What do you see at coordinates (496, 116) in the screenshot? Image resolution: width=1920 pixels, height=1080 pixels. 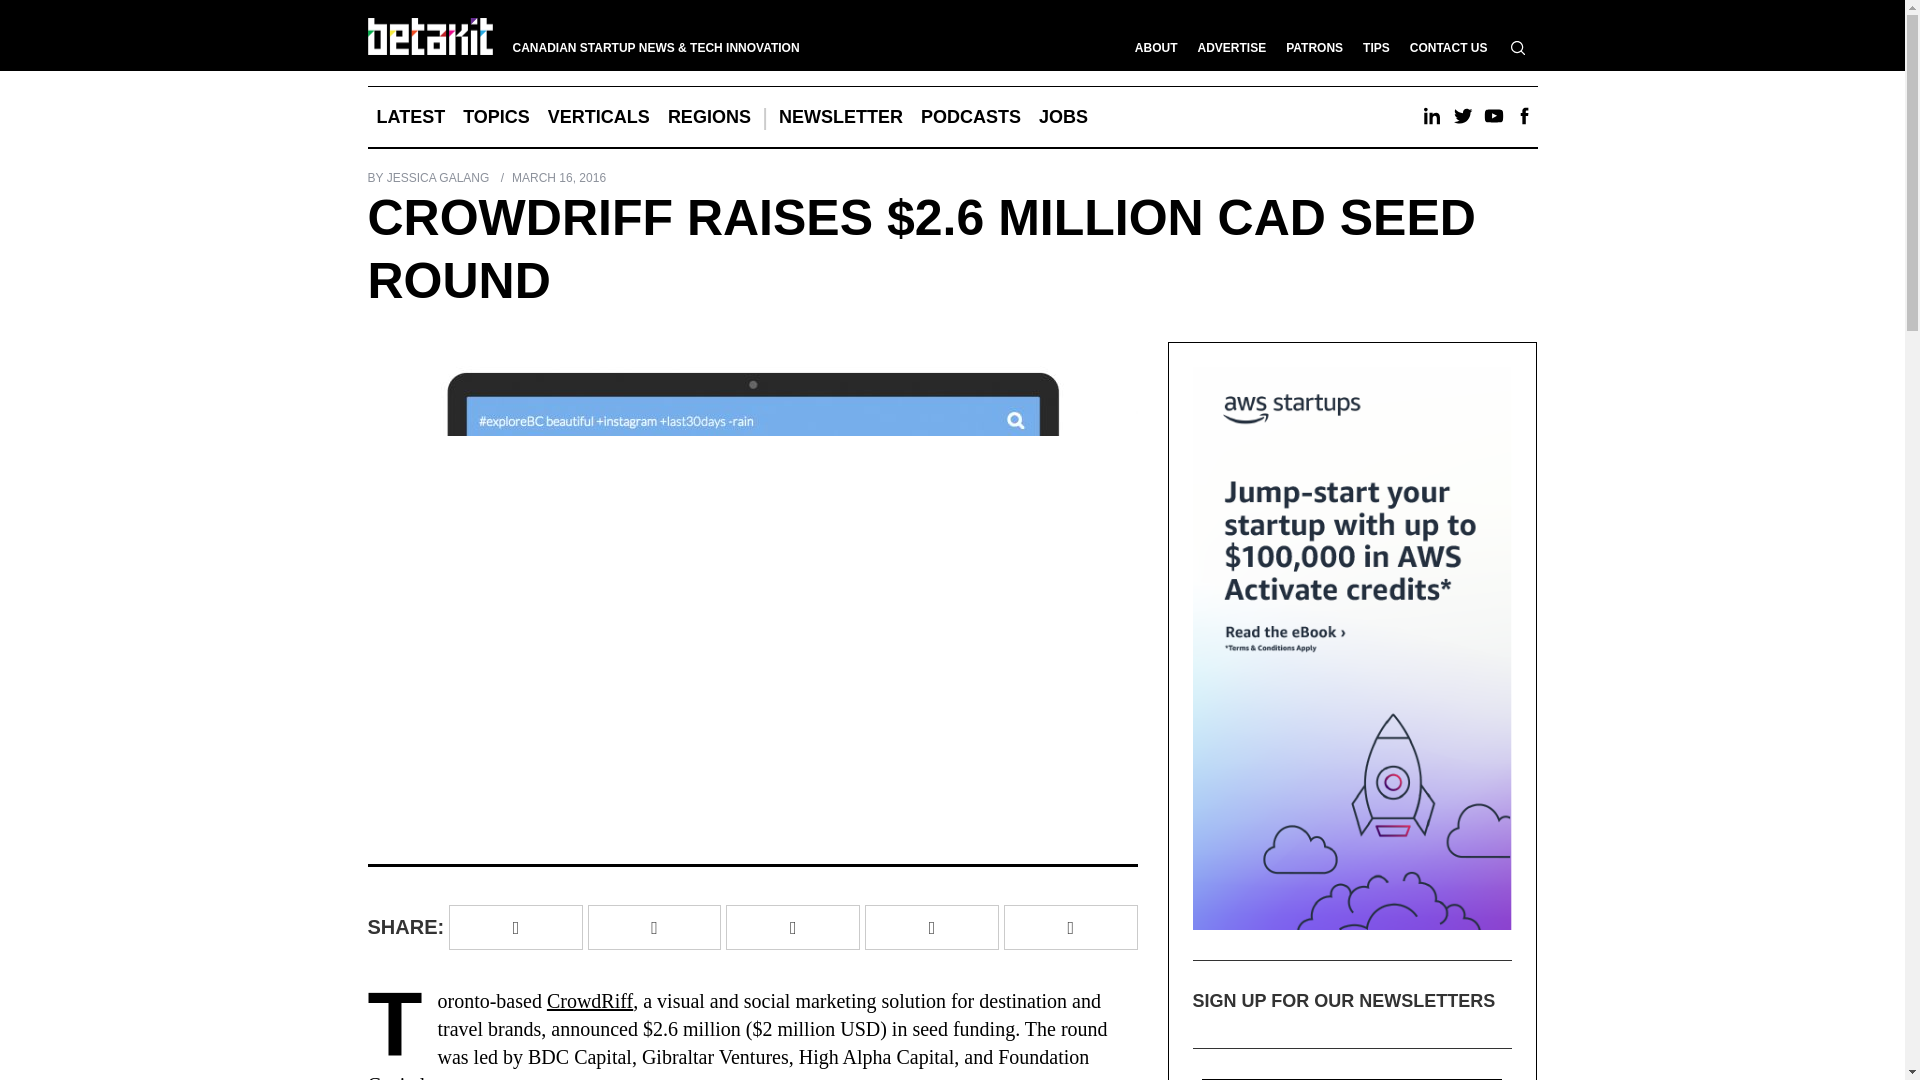 I see `TOPICS` at bounding box center [496, 116].